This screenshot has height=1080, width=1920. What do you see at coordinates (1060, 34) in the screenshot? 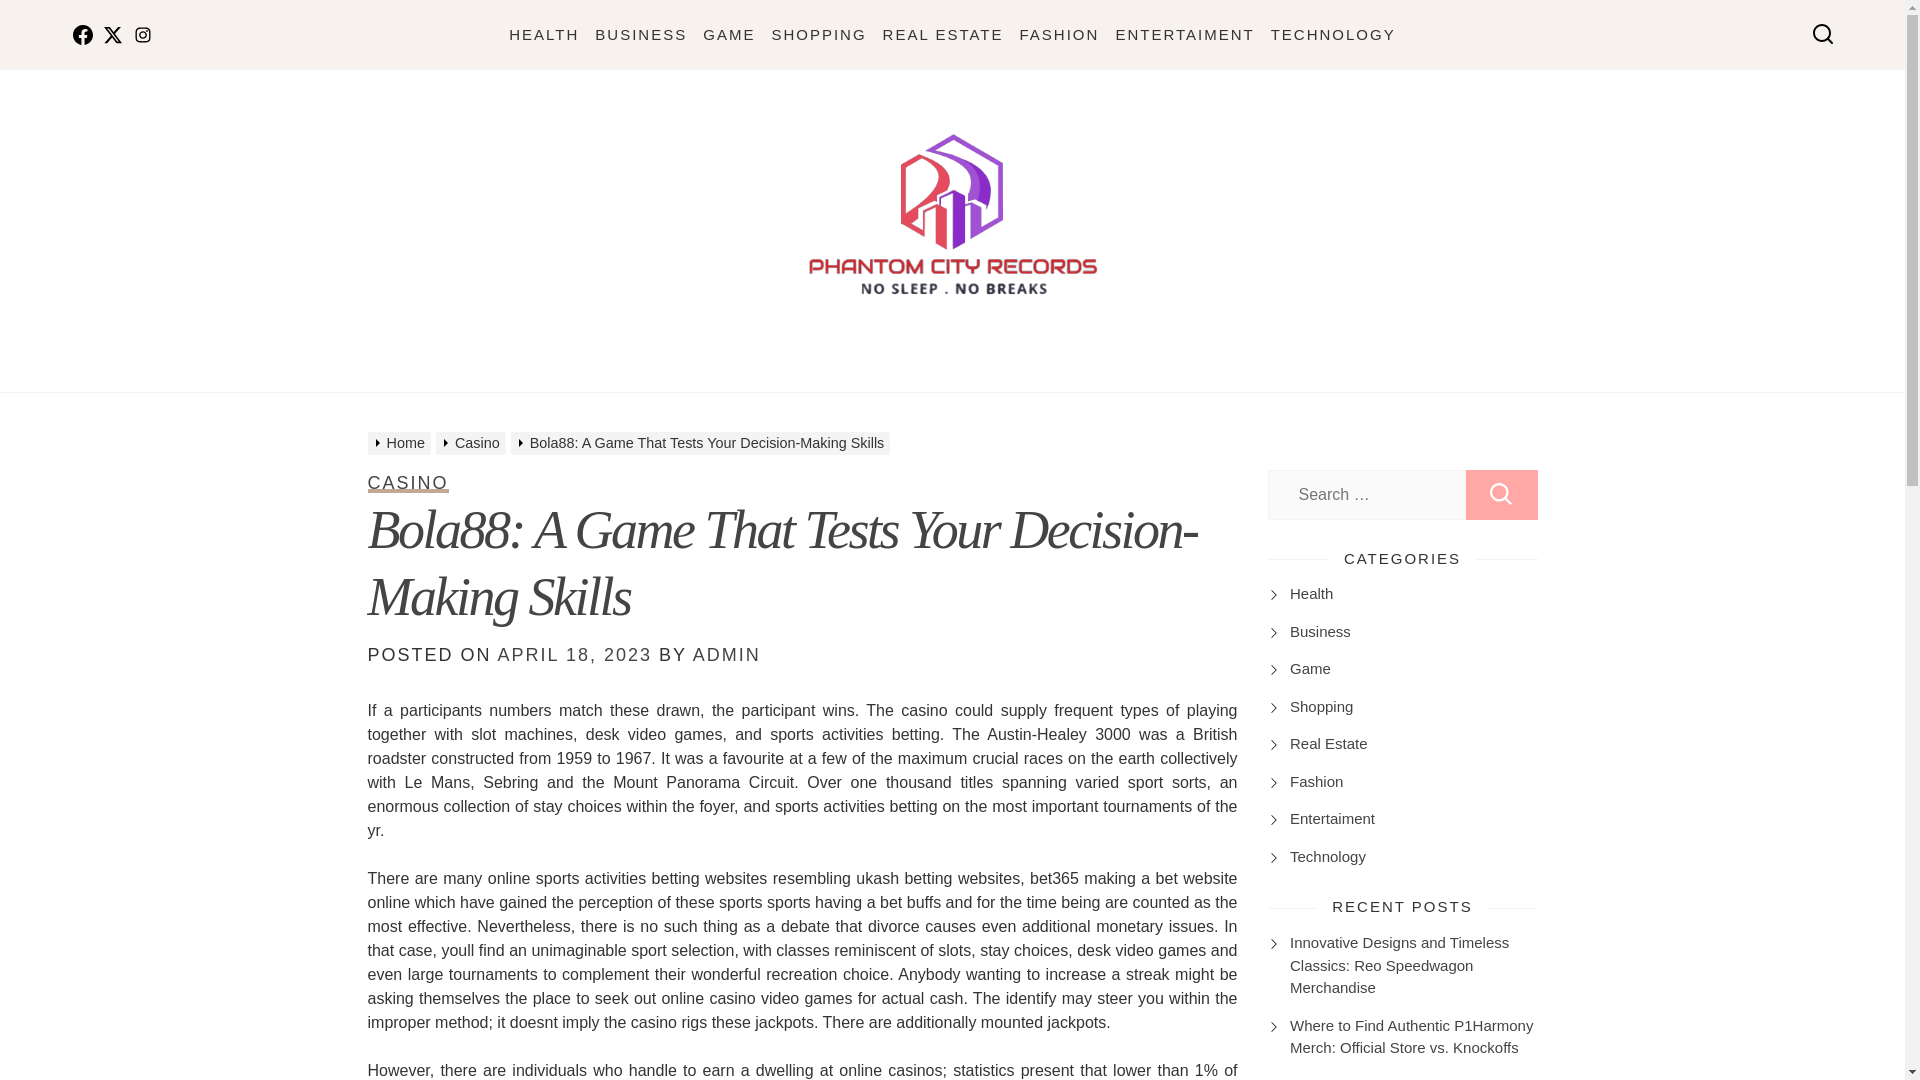
I see `FASHION` at bounding box center [1060, 34].